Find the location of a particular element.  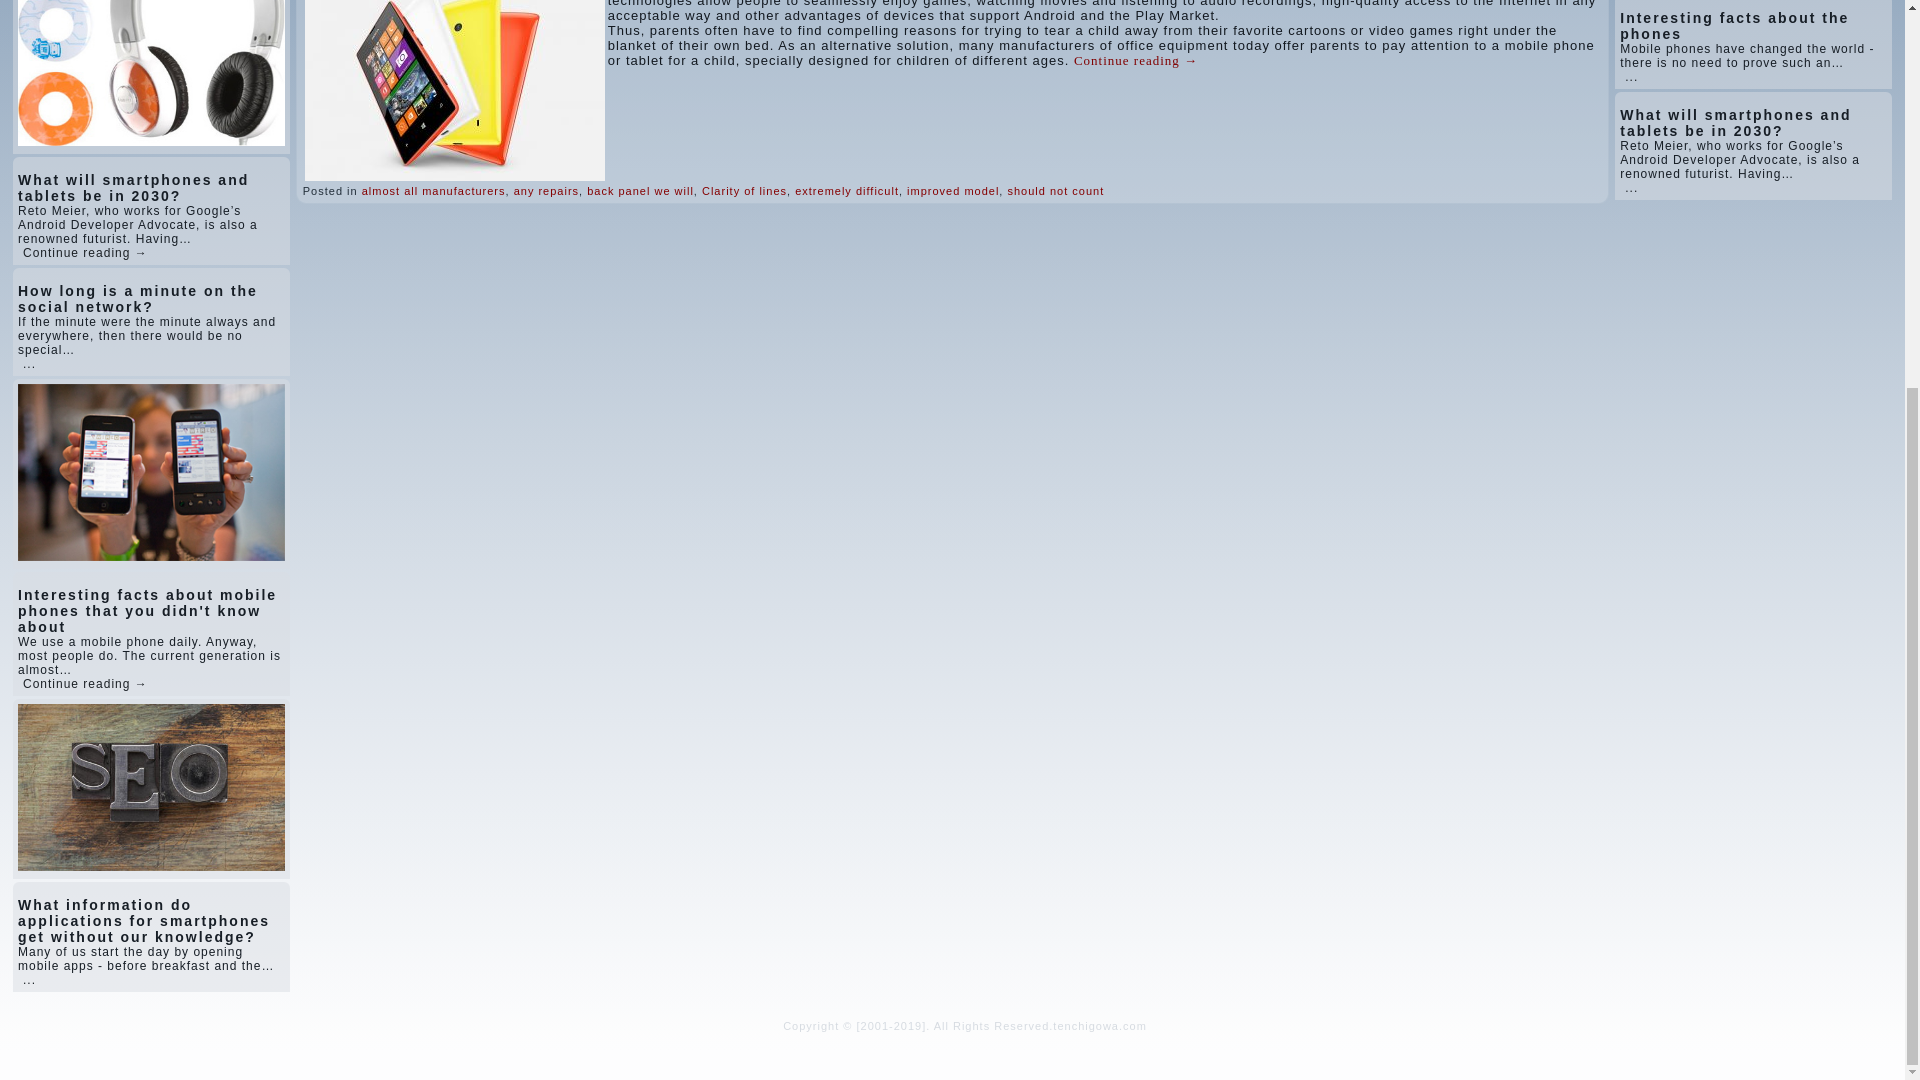

Clarity of lines is located at coordinates (744, 190).